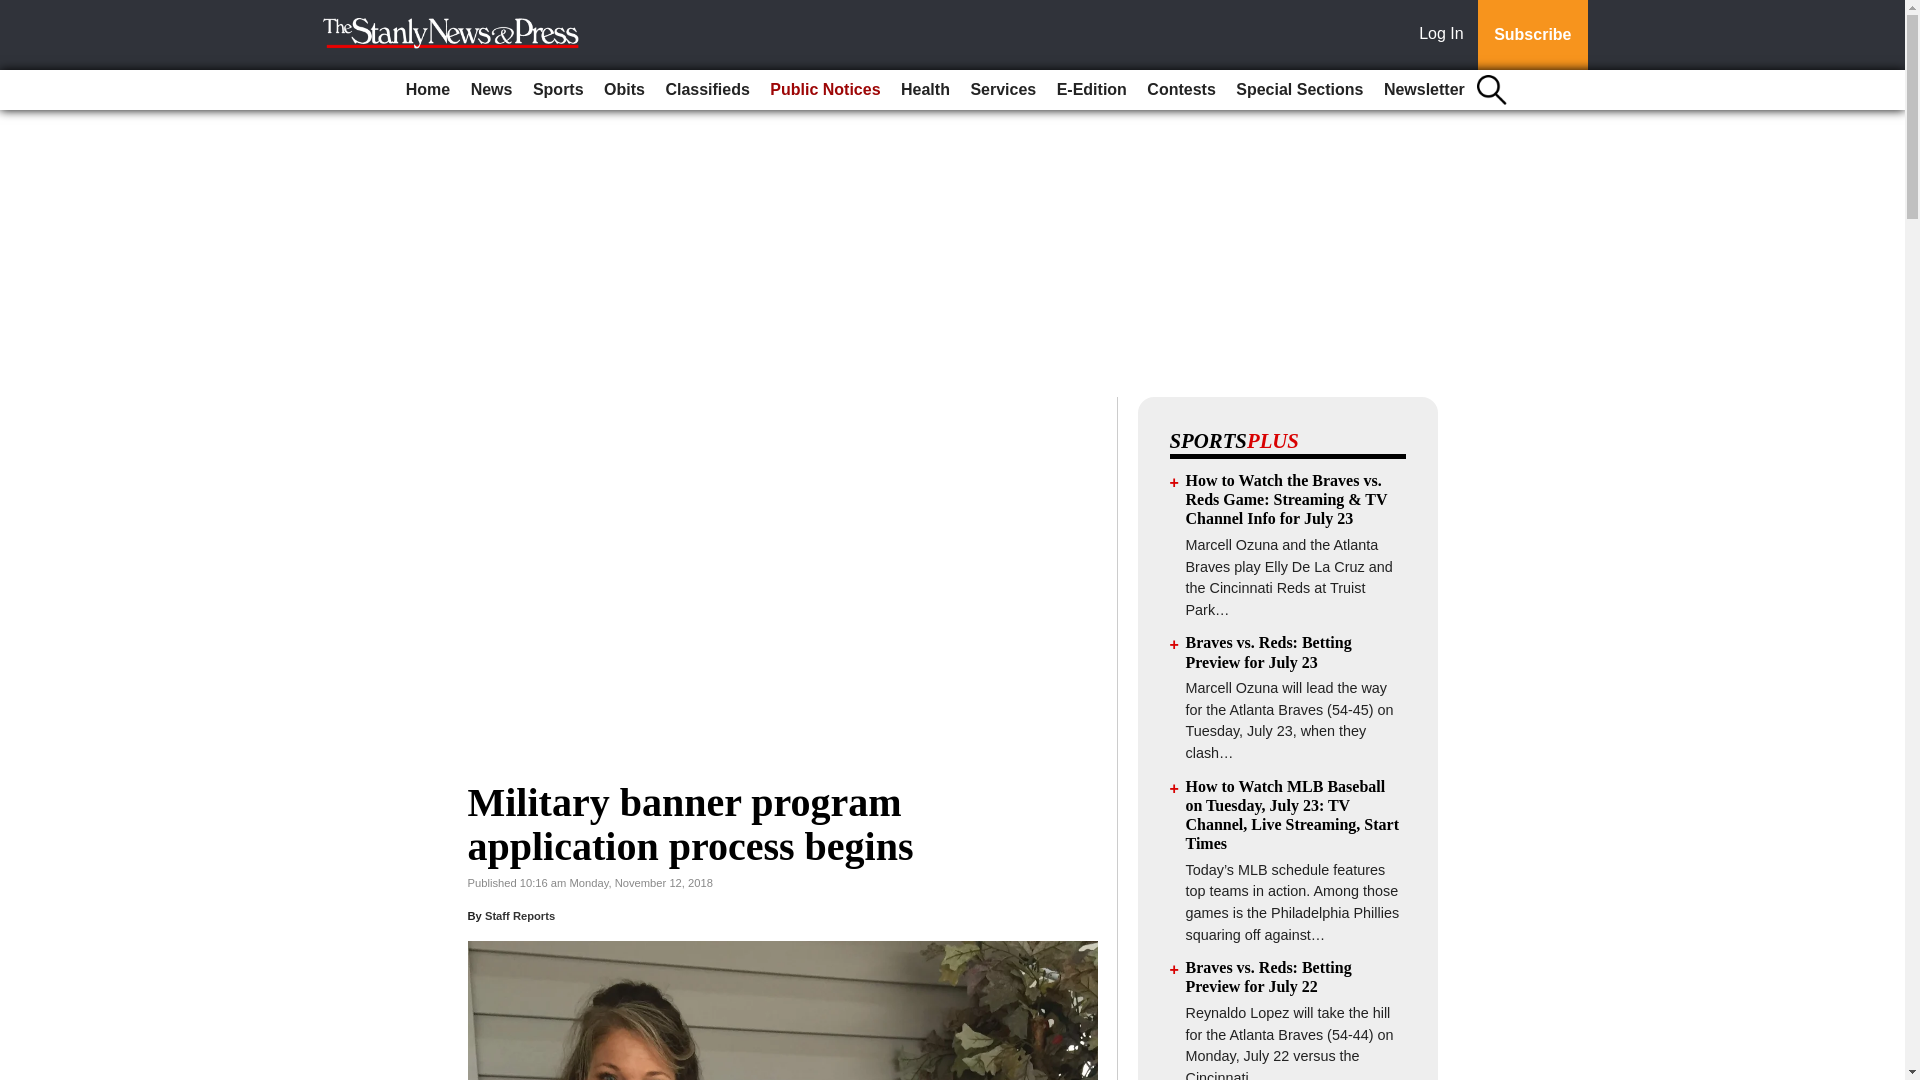 Image resolution: width=1920 pixels, height=1080 pixels. Describe the element at coordinates (1532, 35) in the screenshot. I see `Subscribe` at that location.